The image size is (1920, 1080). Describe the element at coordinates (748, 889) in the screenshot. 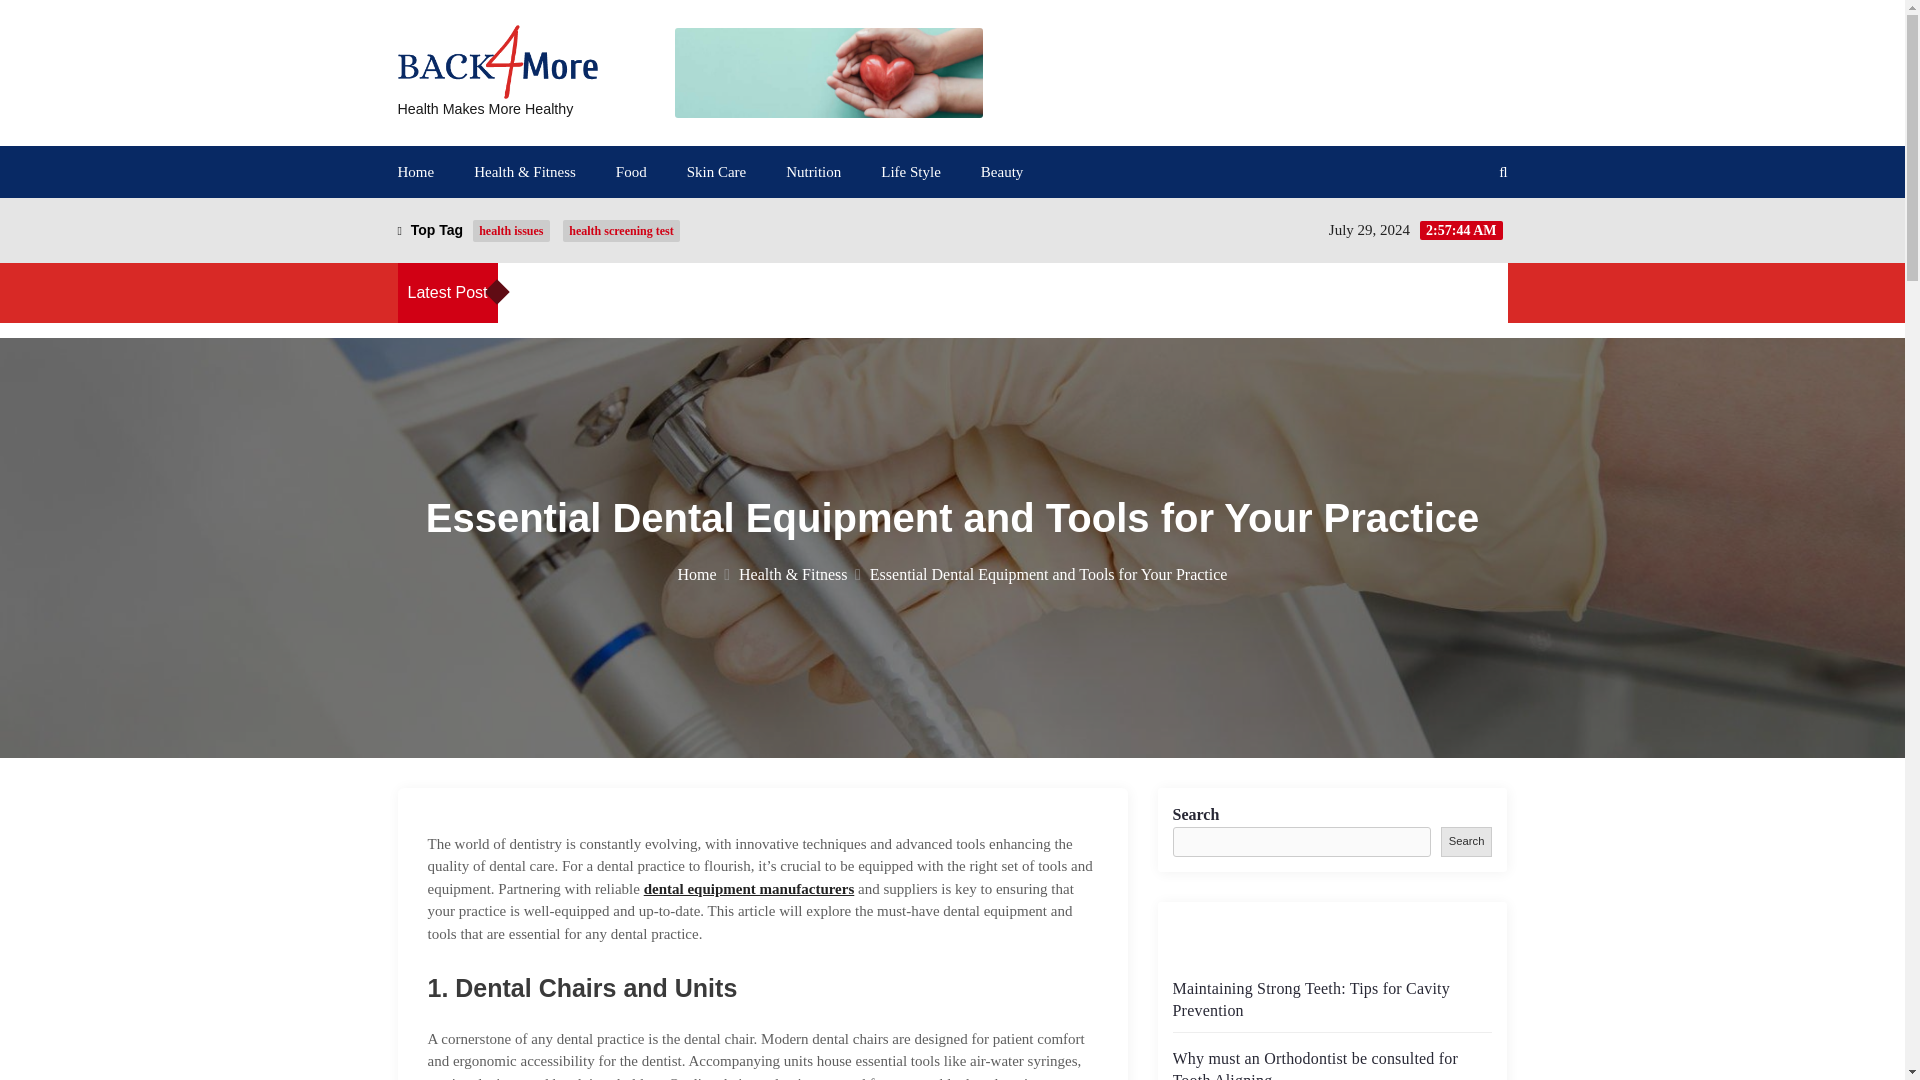

I see `dental equipment manufacturers` at that location.